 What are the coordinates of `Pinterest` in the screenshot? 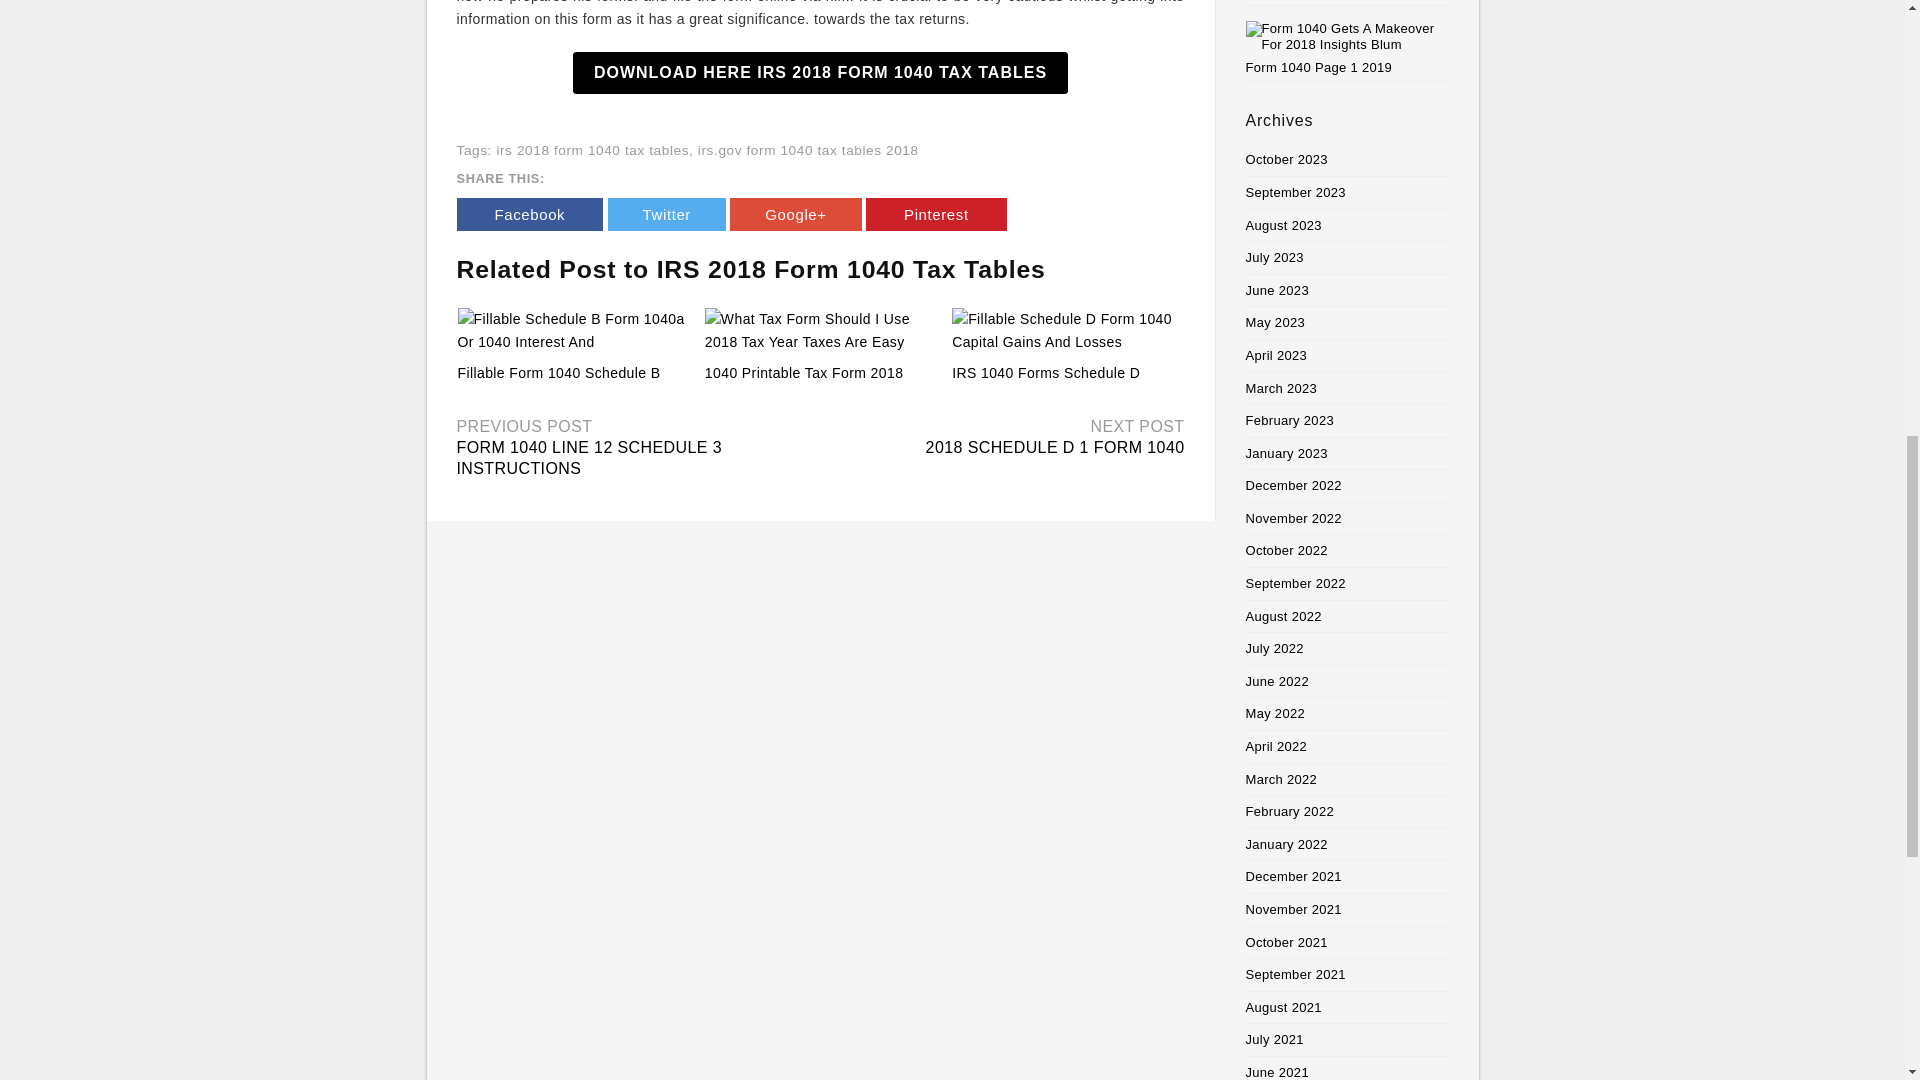 It's located at (936, 214).